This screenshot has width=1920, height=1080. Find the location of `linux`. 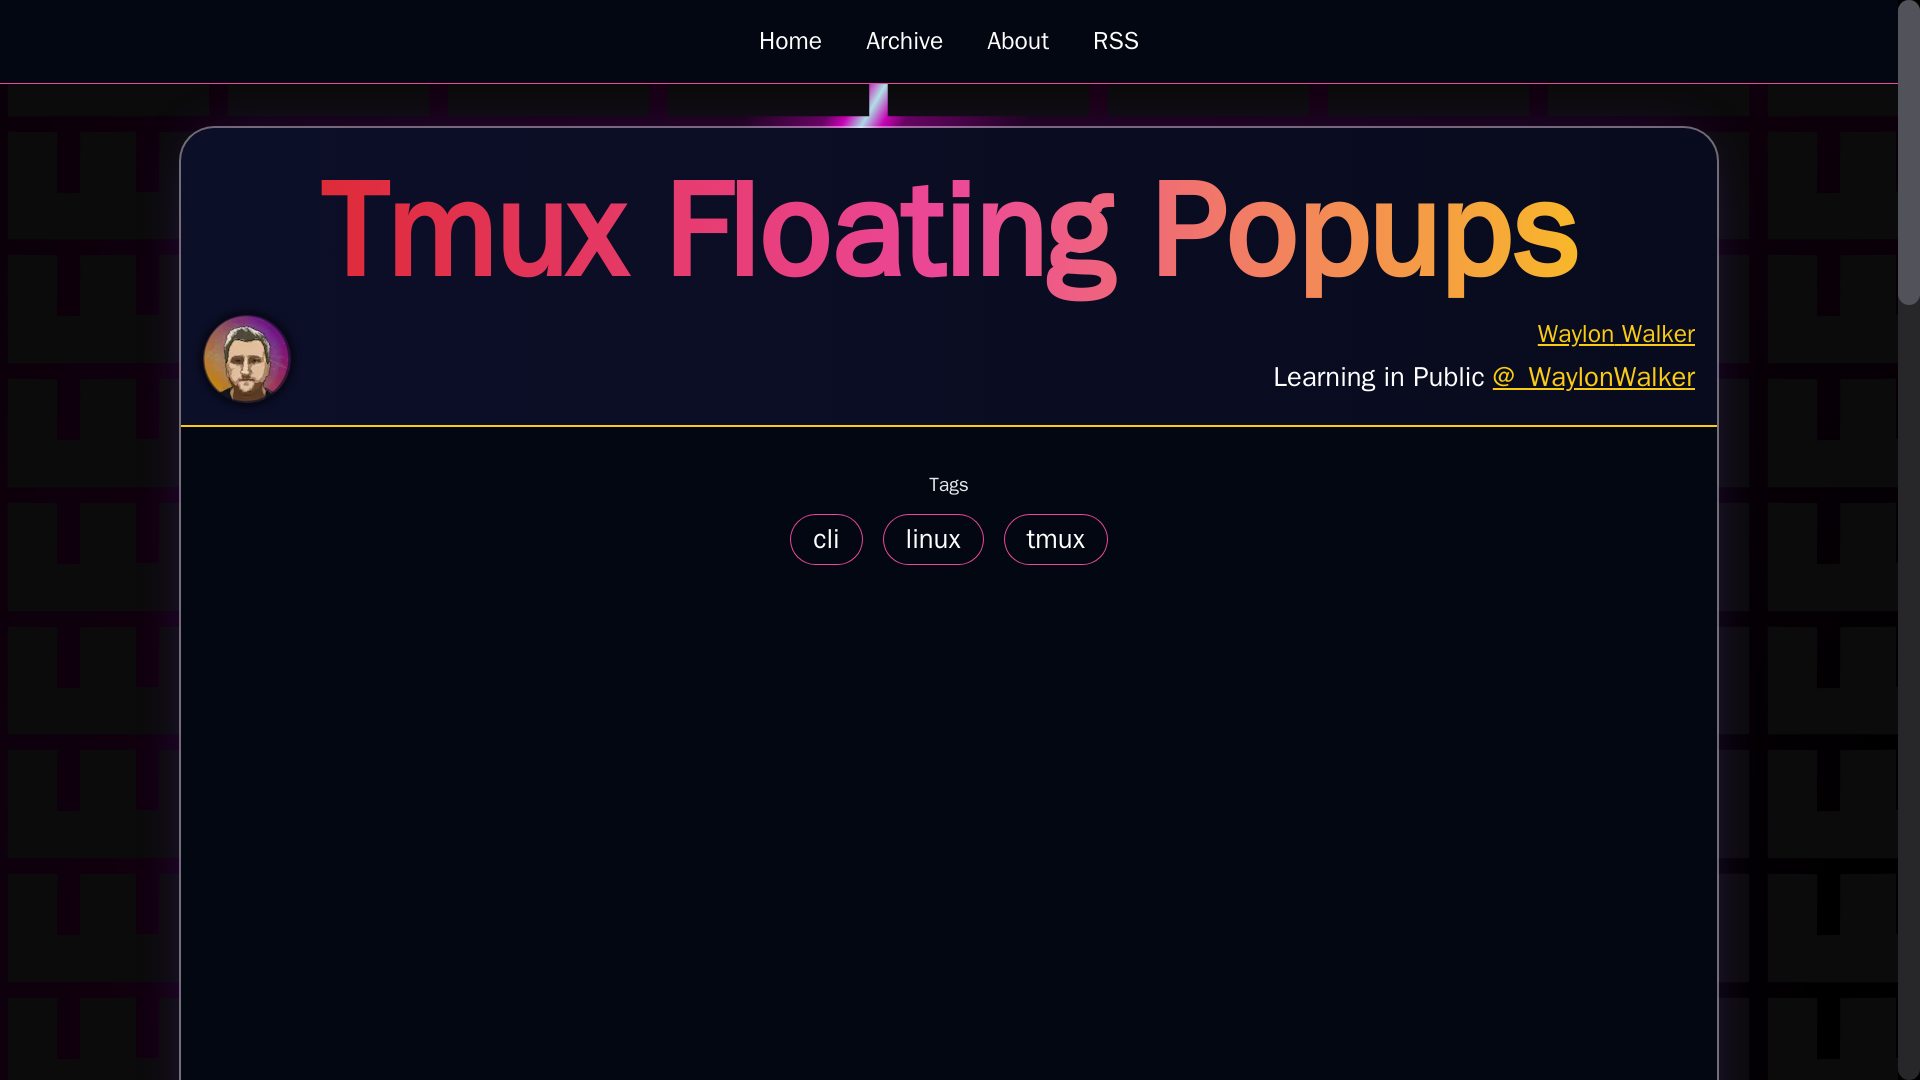

linux is located at coordinates (934, 538).